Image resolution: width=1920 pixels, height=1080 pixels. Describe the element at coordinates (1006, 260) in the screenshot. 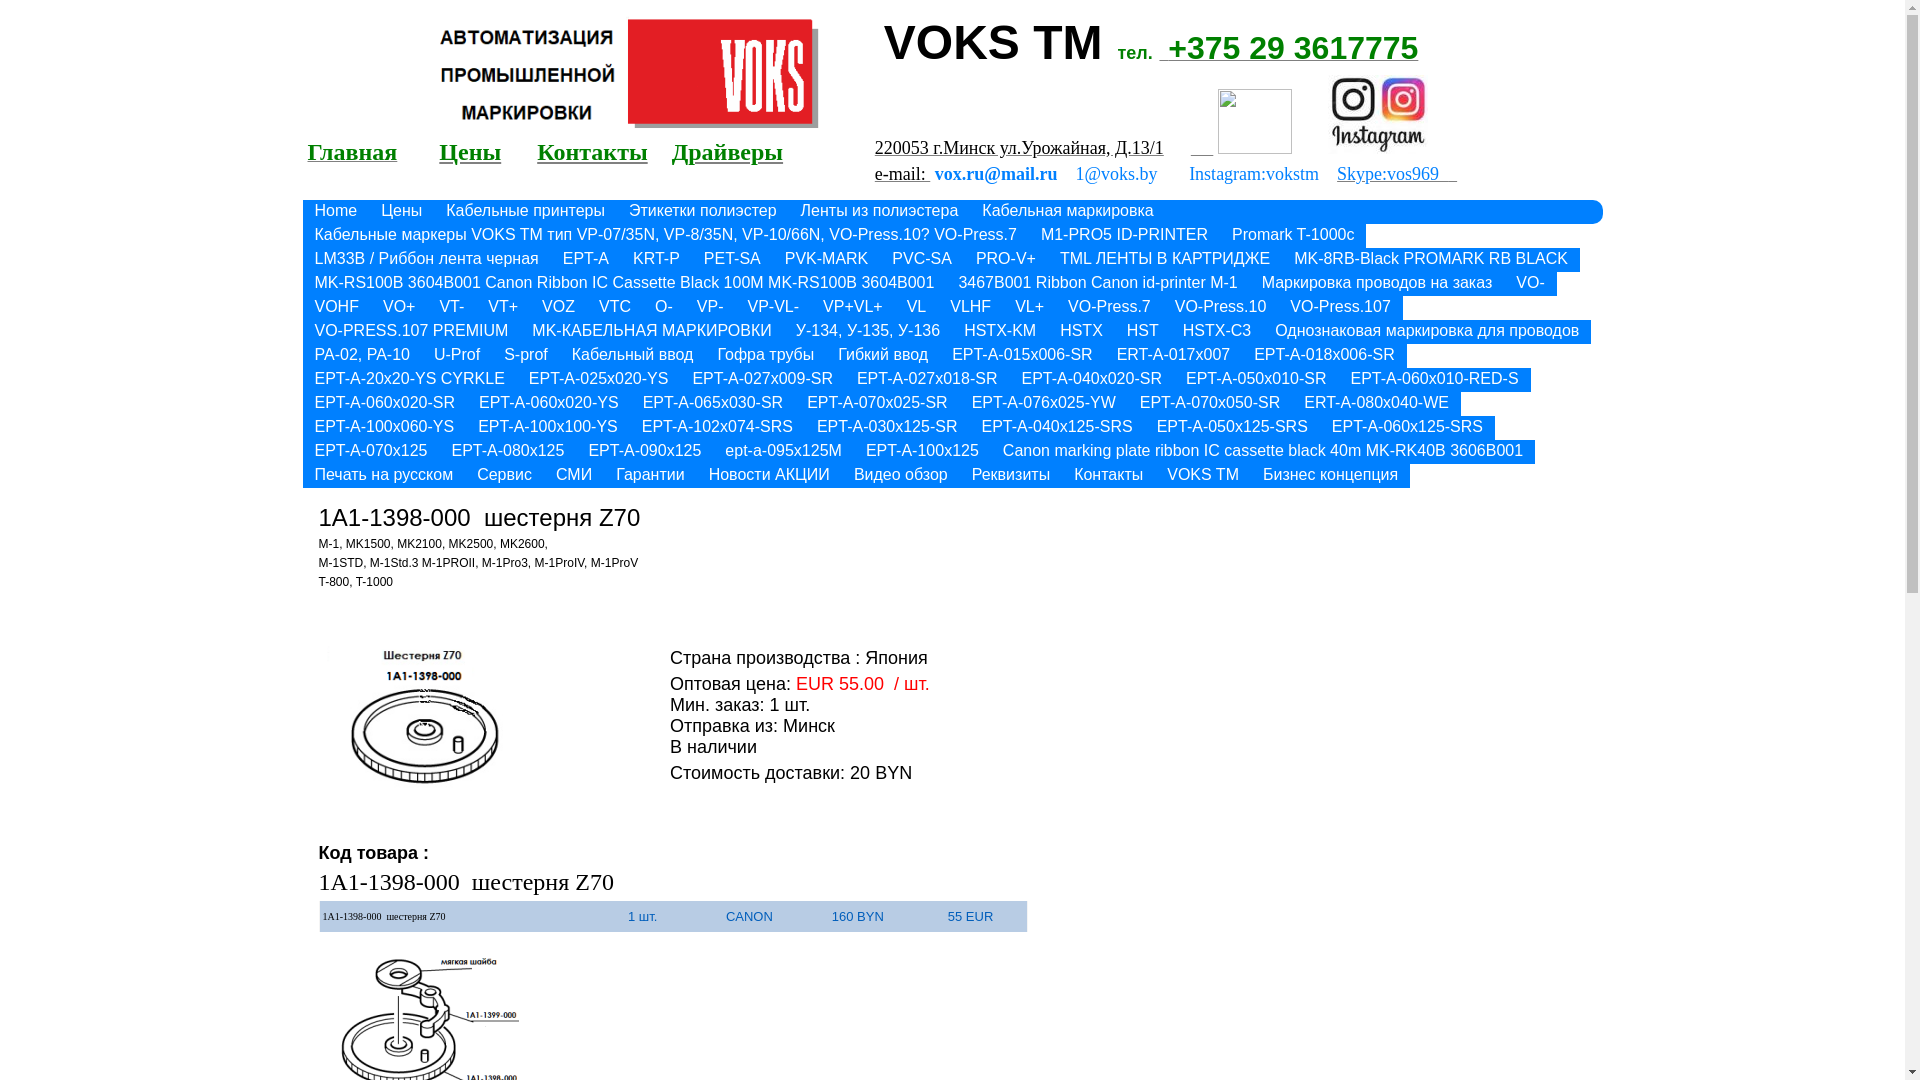

I see `PRO-V+` at that location.